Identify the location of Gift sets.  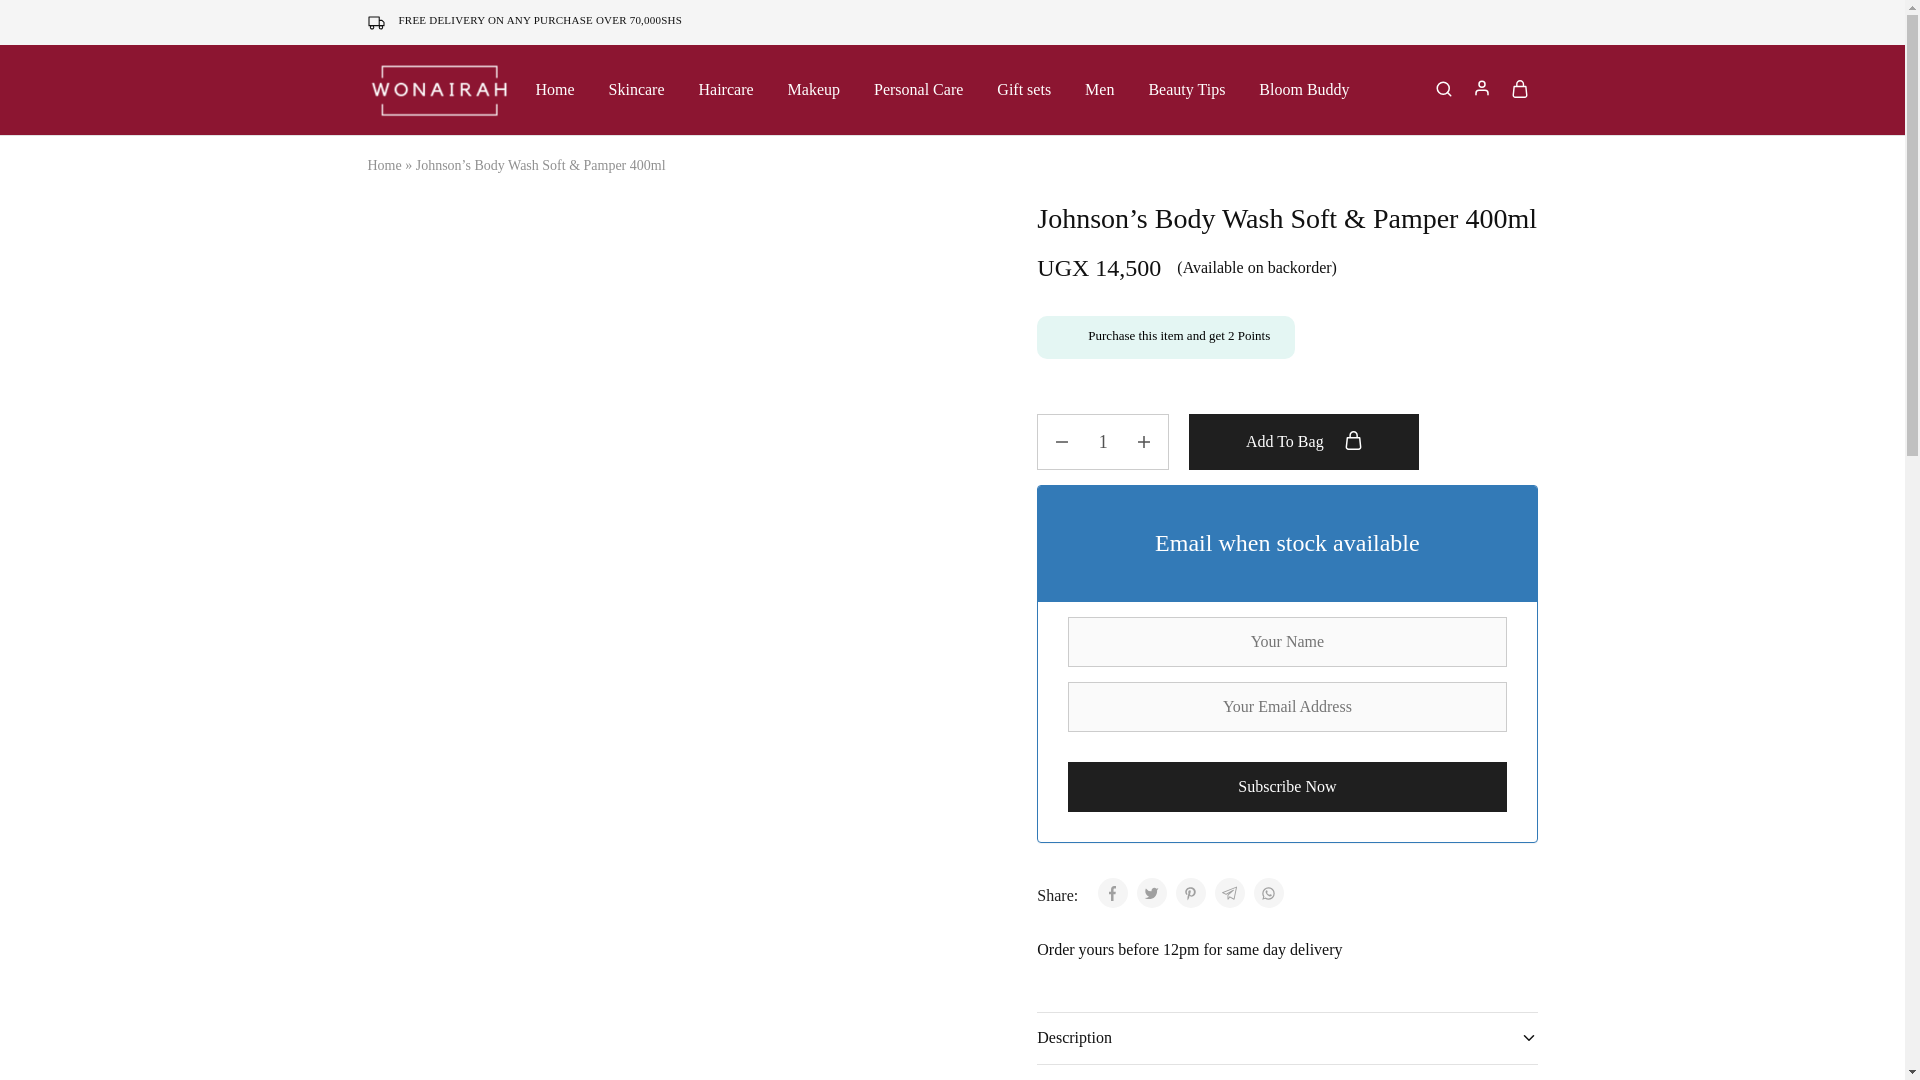
(1024, 90).